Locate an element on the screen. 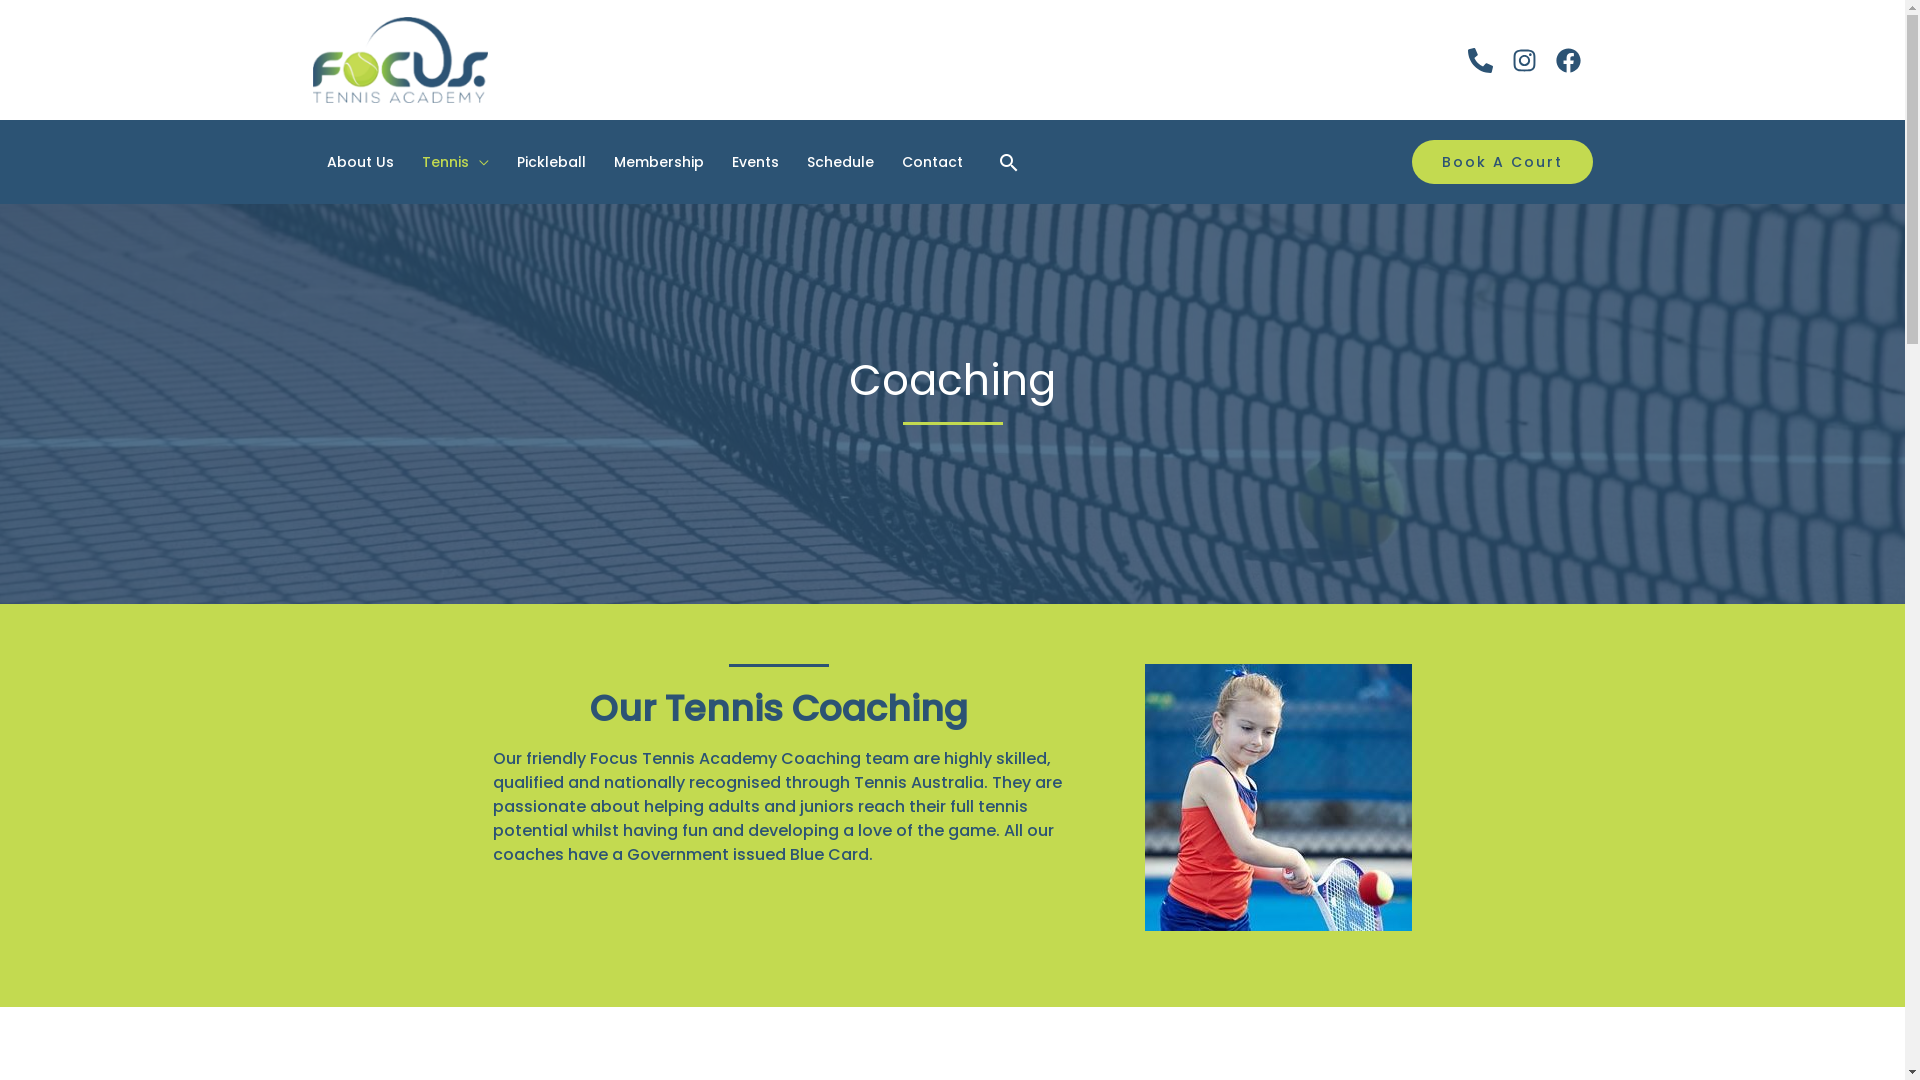 Image resolution: width=1920 pixels, height=1080 pixels. Search is located at coordinates (1008, 162).